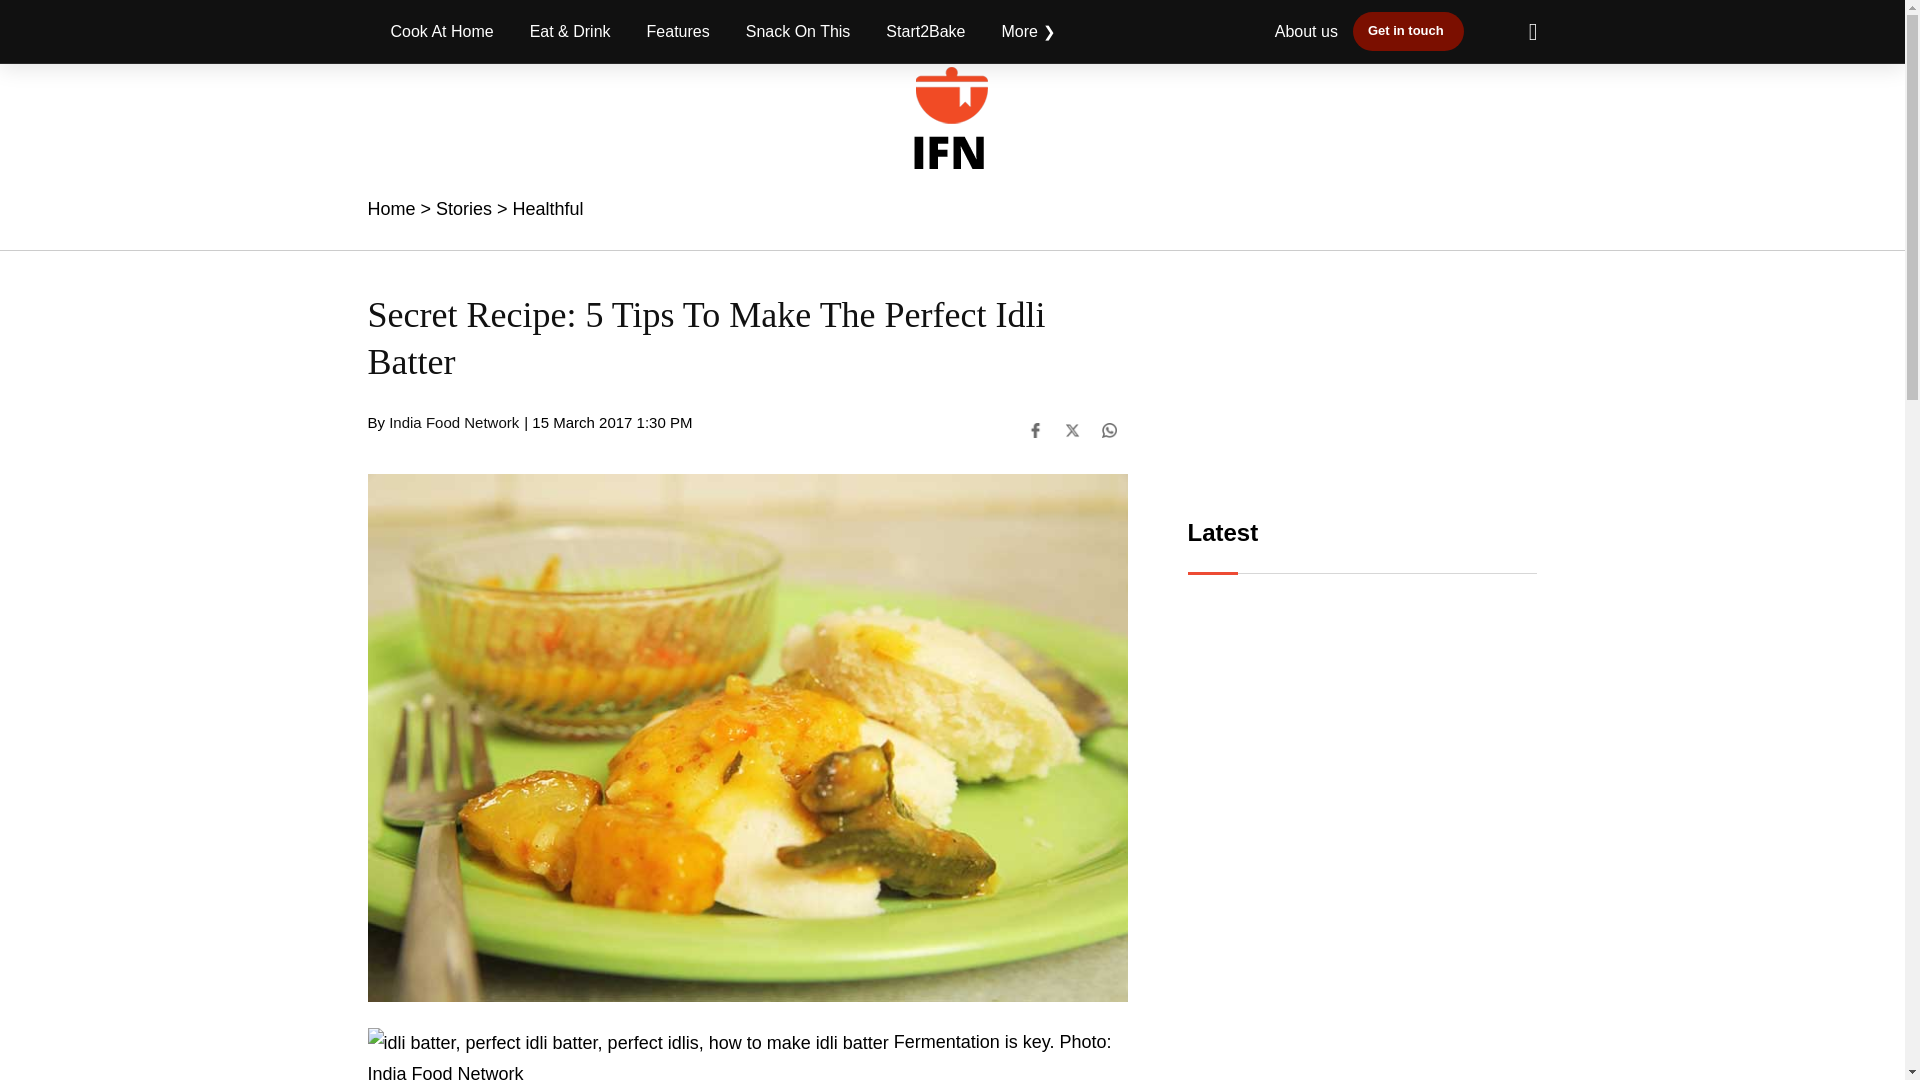 Image resolution: width=1920 pixels, height=1080 pixels. I want to click on Stories, so click(463, 208).